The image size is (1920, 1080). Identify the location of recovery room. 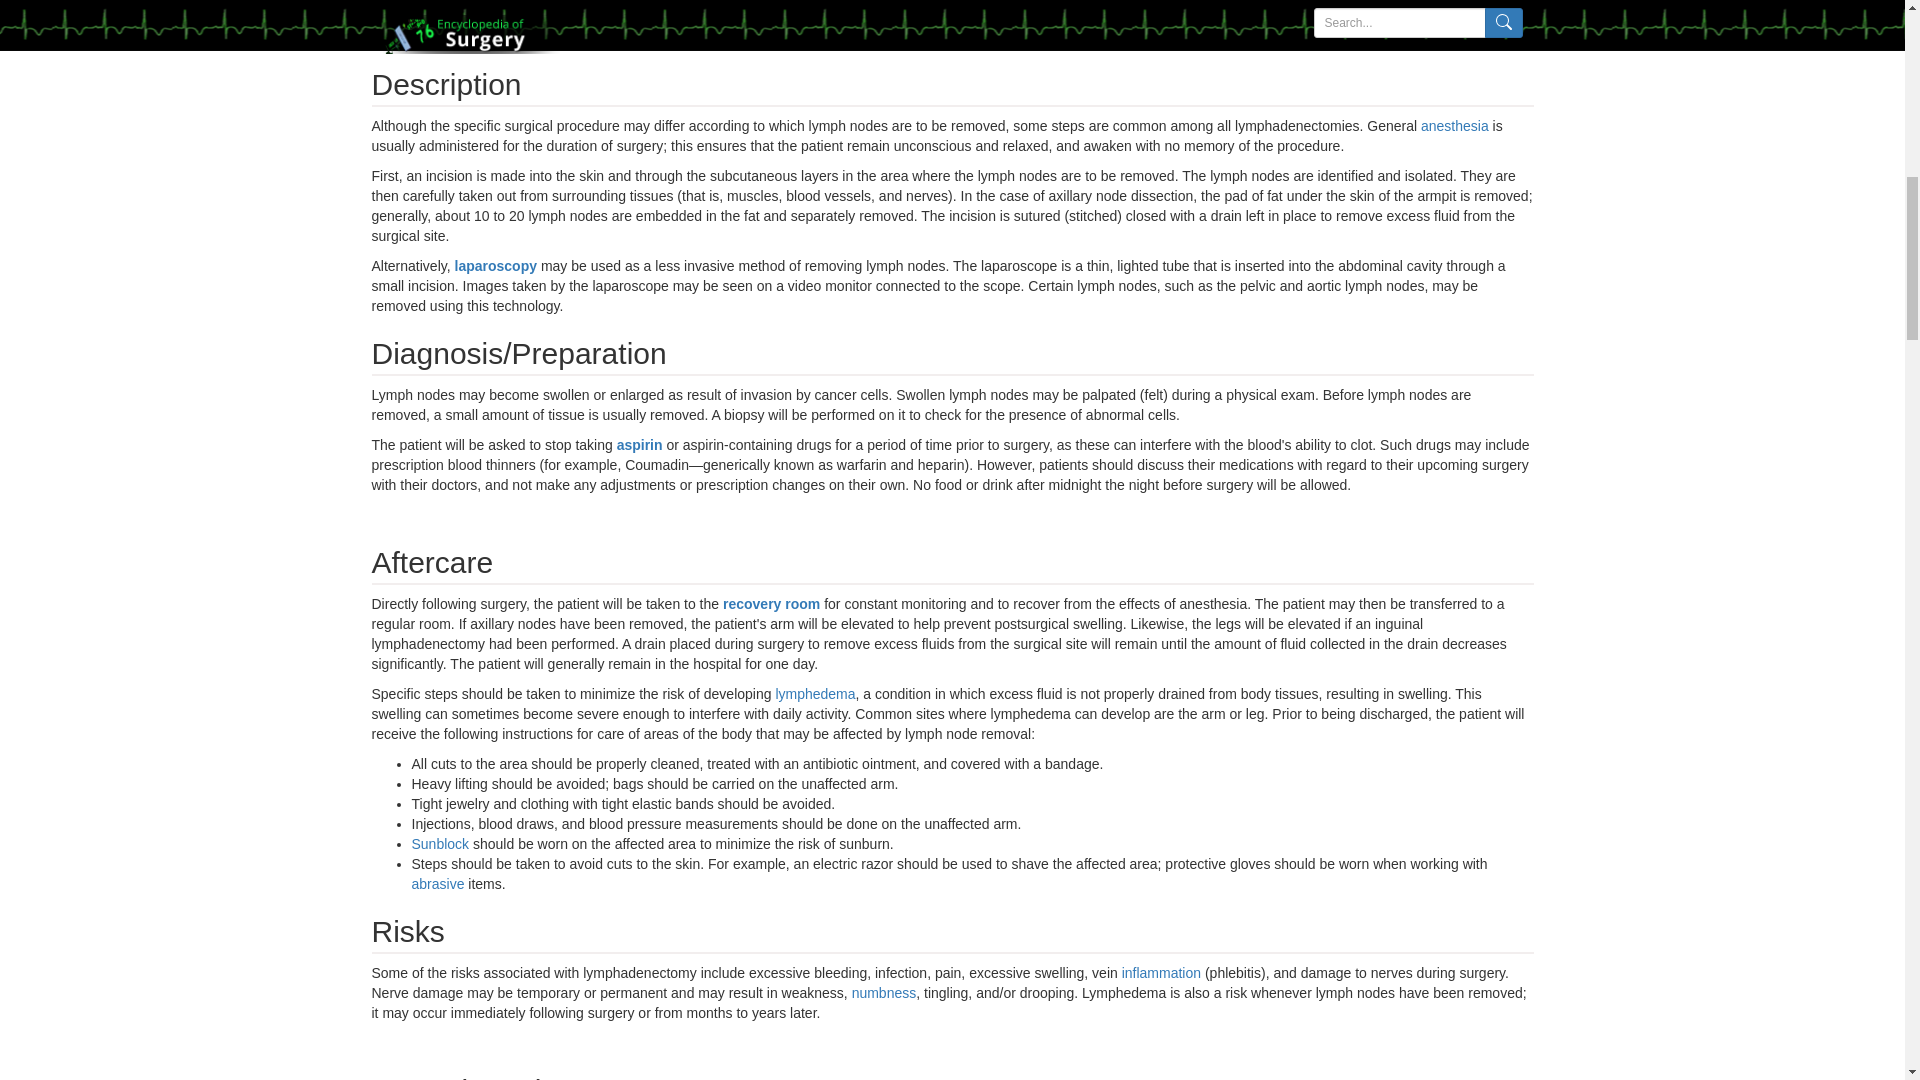
(773, 604).